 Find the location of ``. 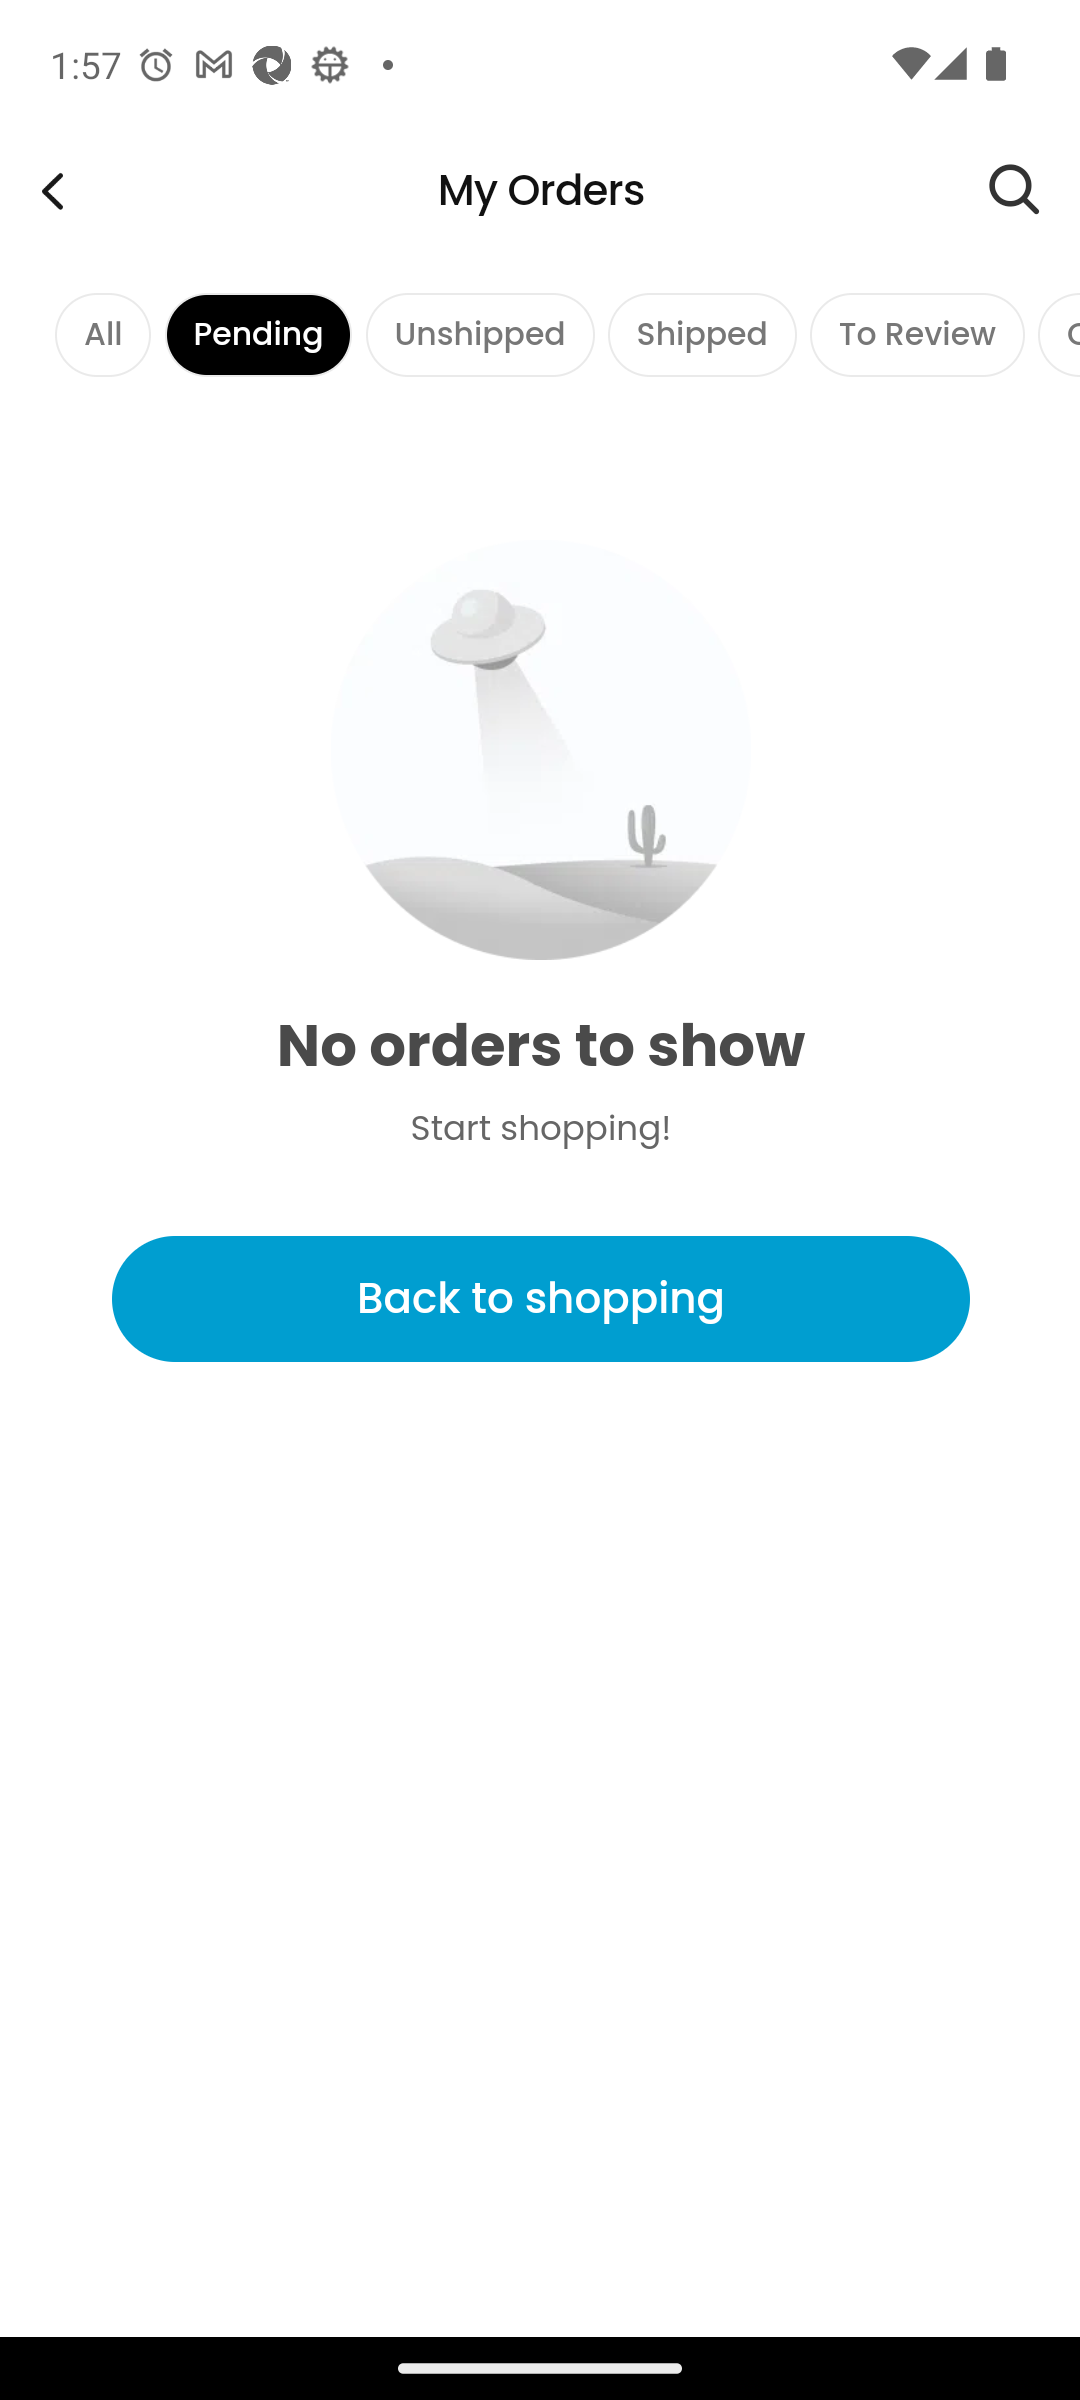

 is located at coordinates (1034, 190).